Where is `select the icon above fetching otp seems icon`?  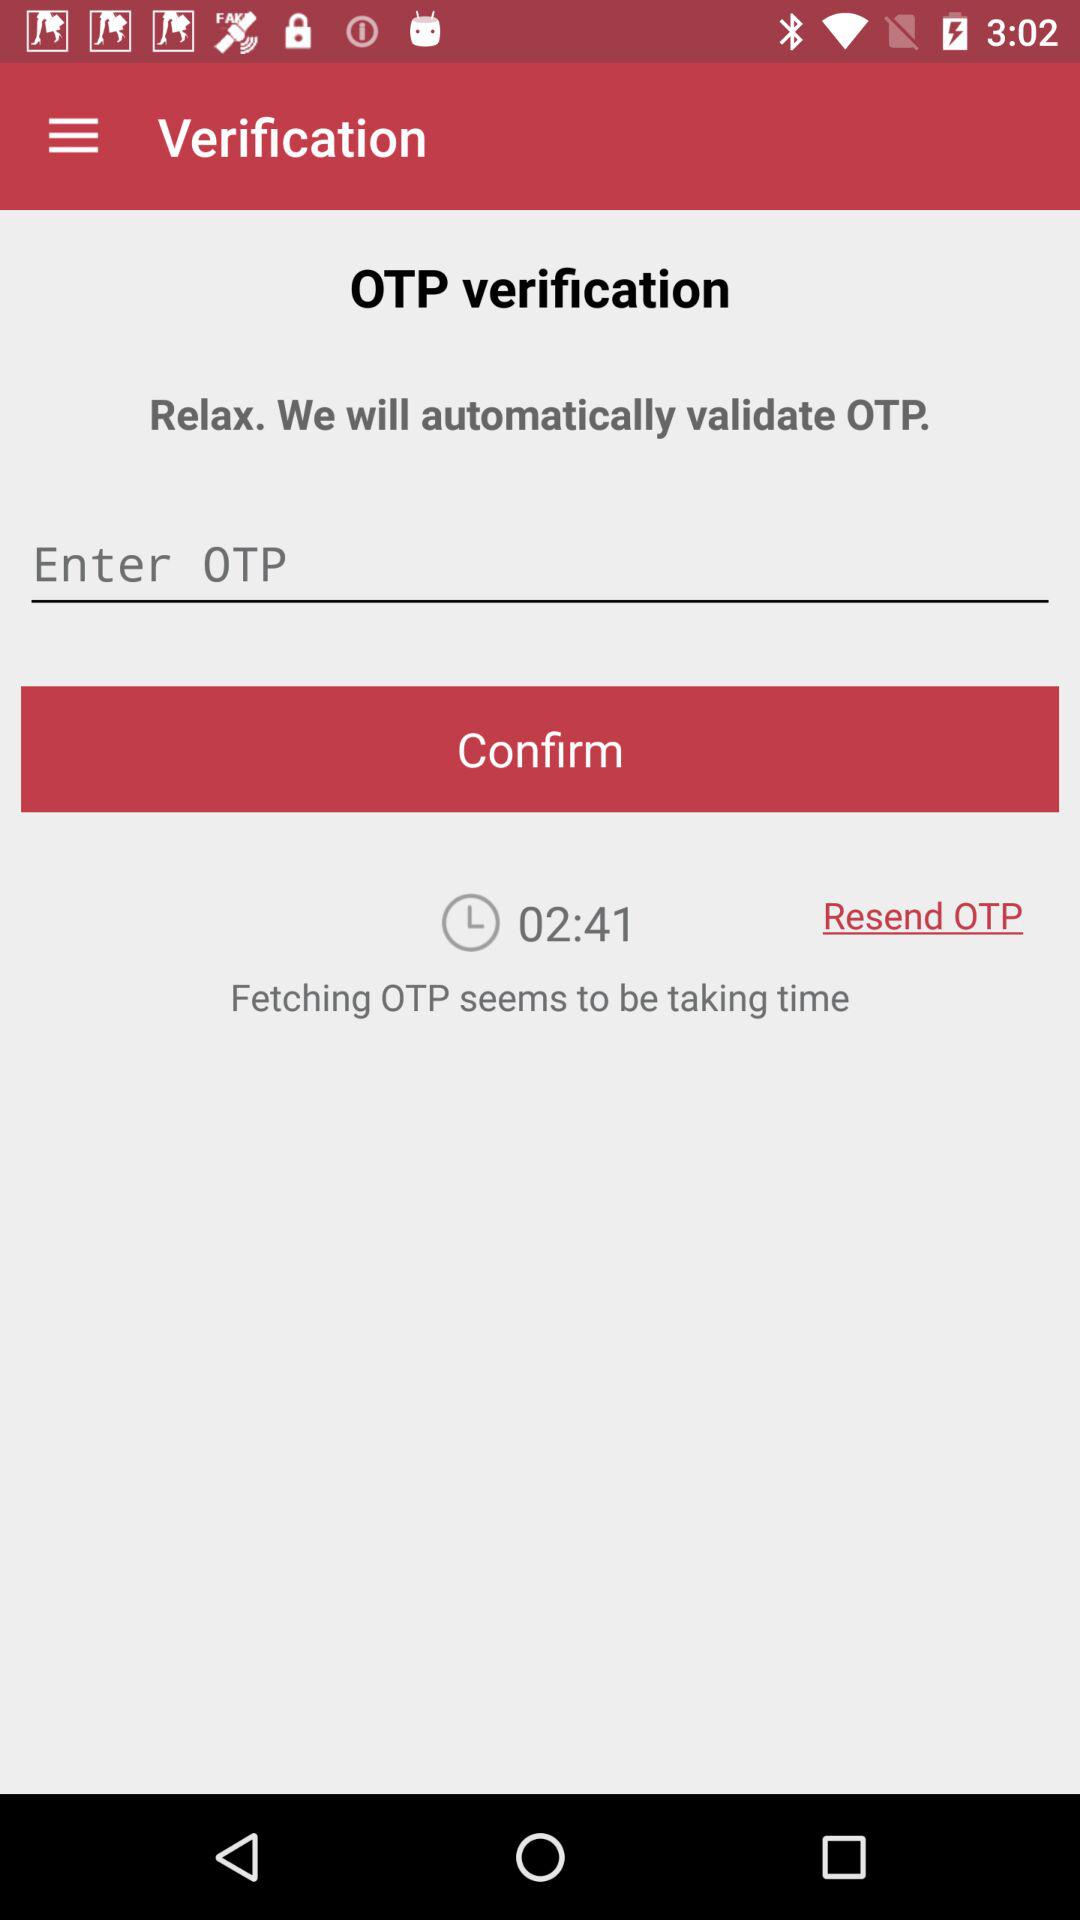
select the icon above fetching otp seems icon is located at coordinates (922, 901).